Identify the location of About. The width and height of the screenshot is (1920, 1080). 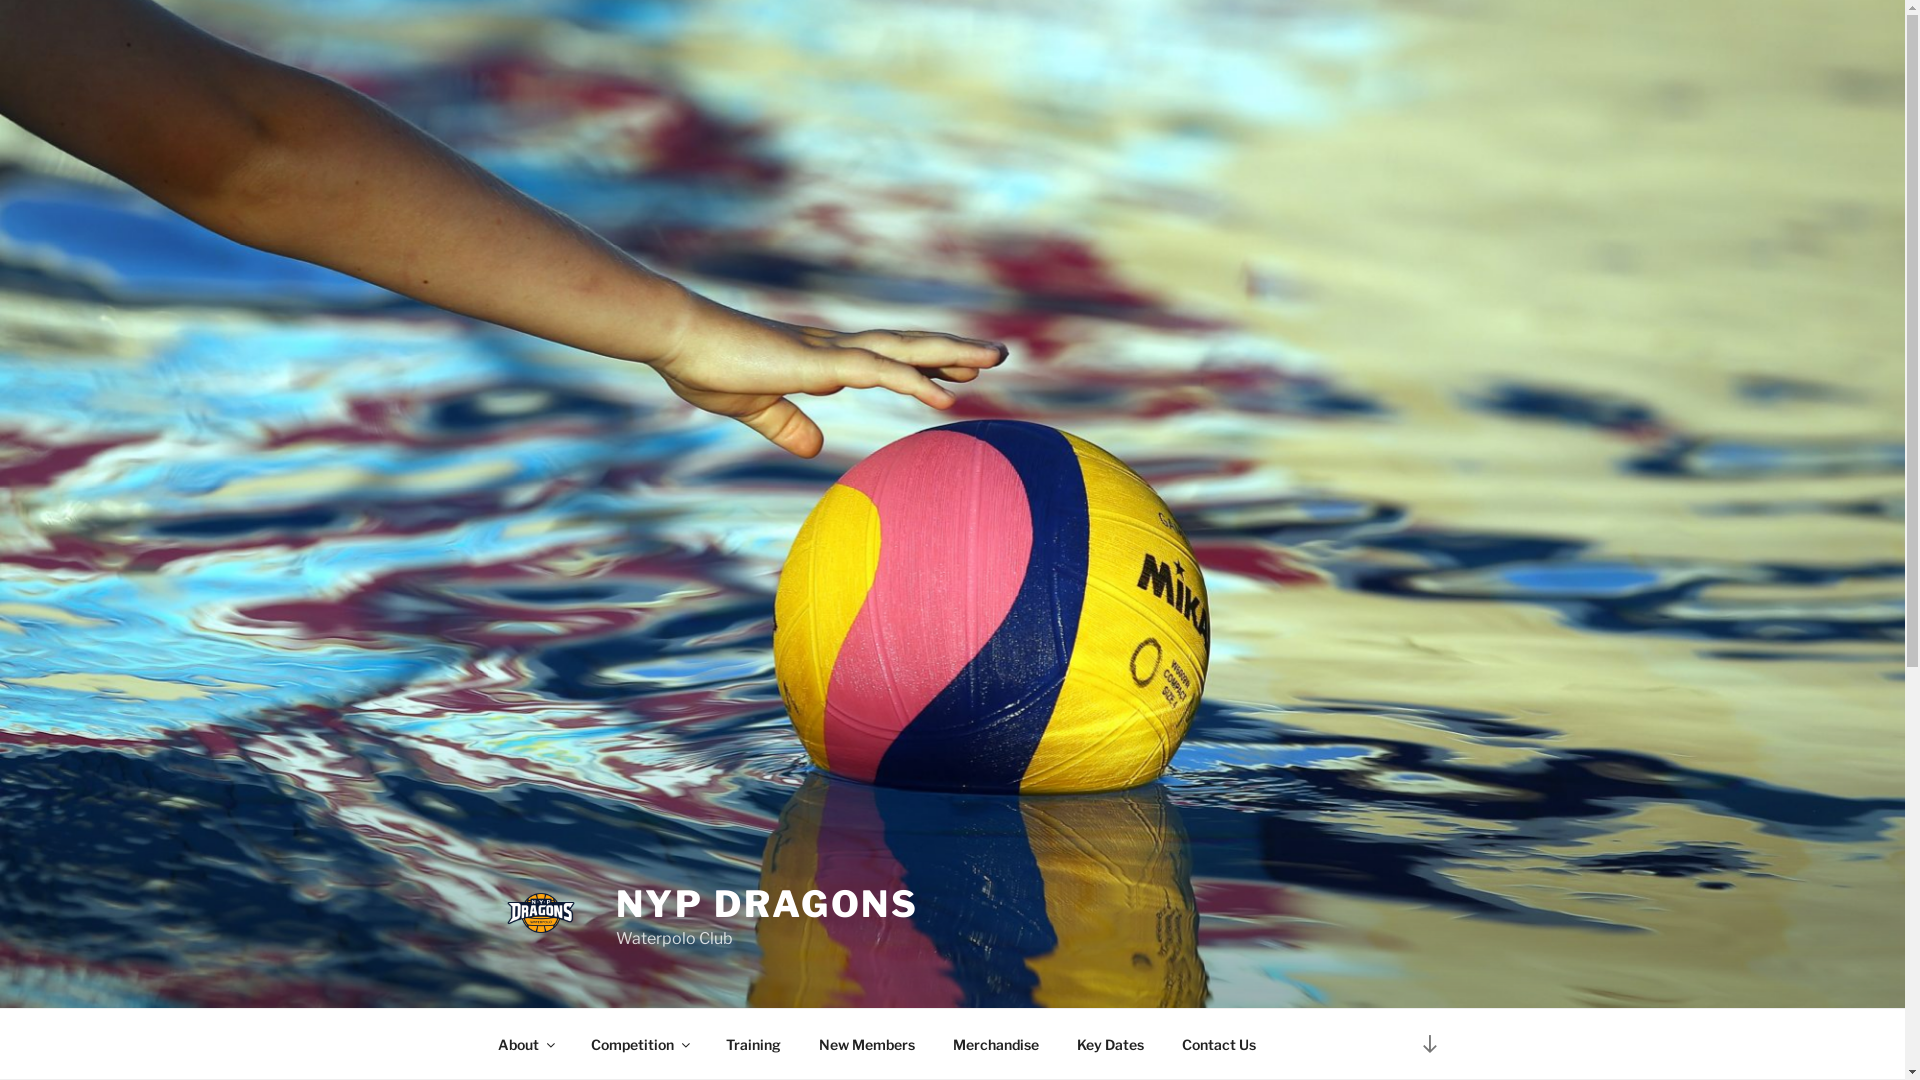
(525, 1044).